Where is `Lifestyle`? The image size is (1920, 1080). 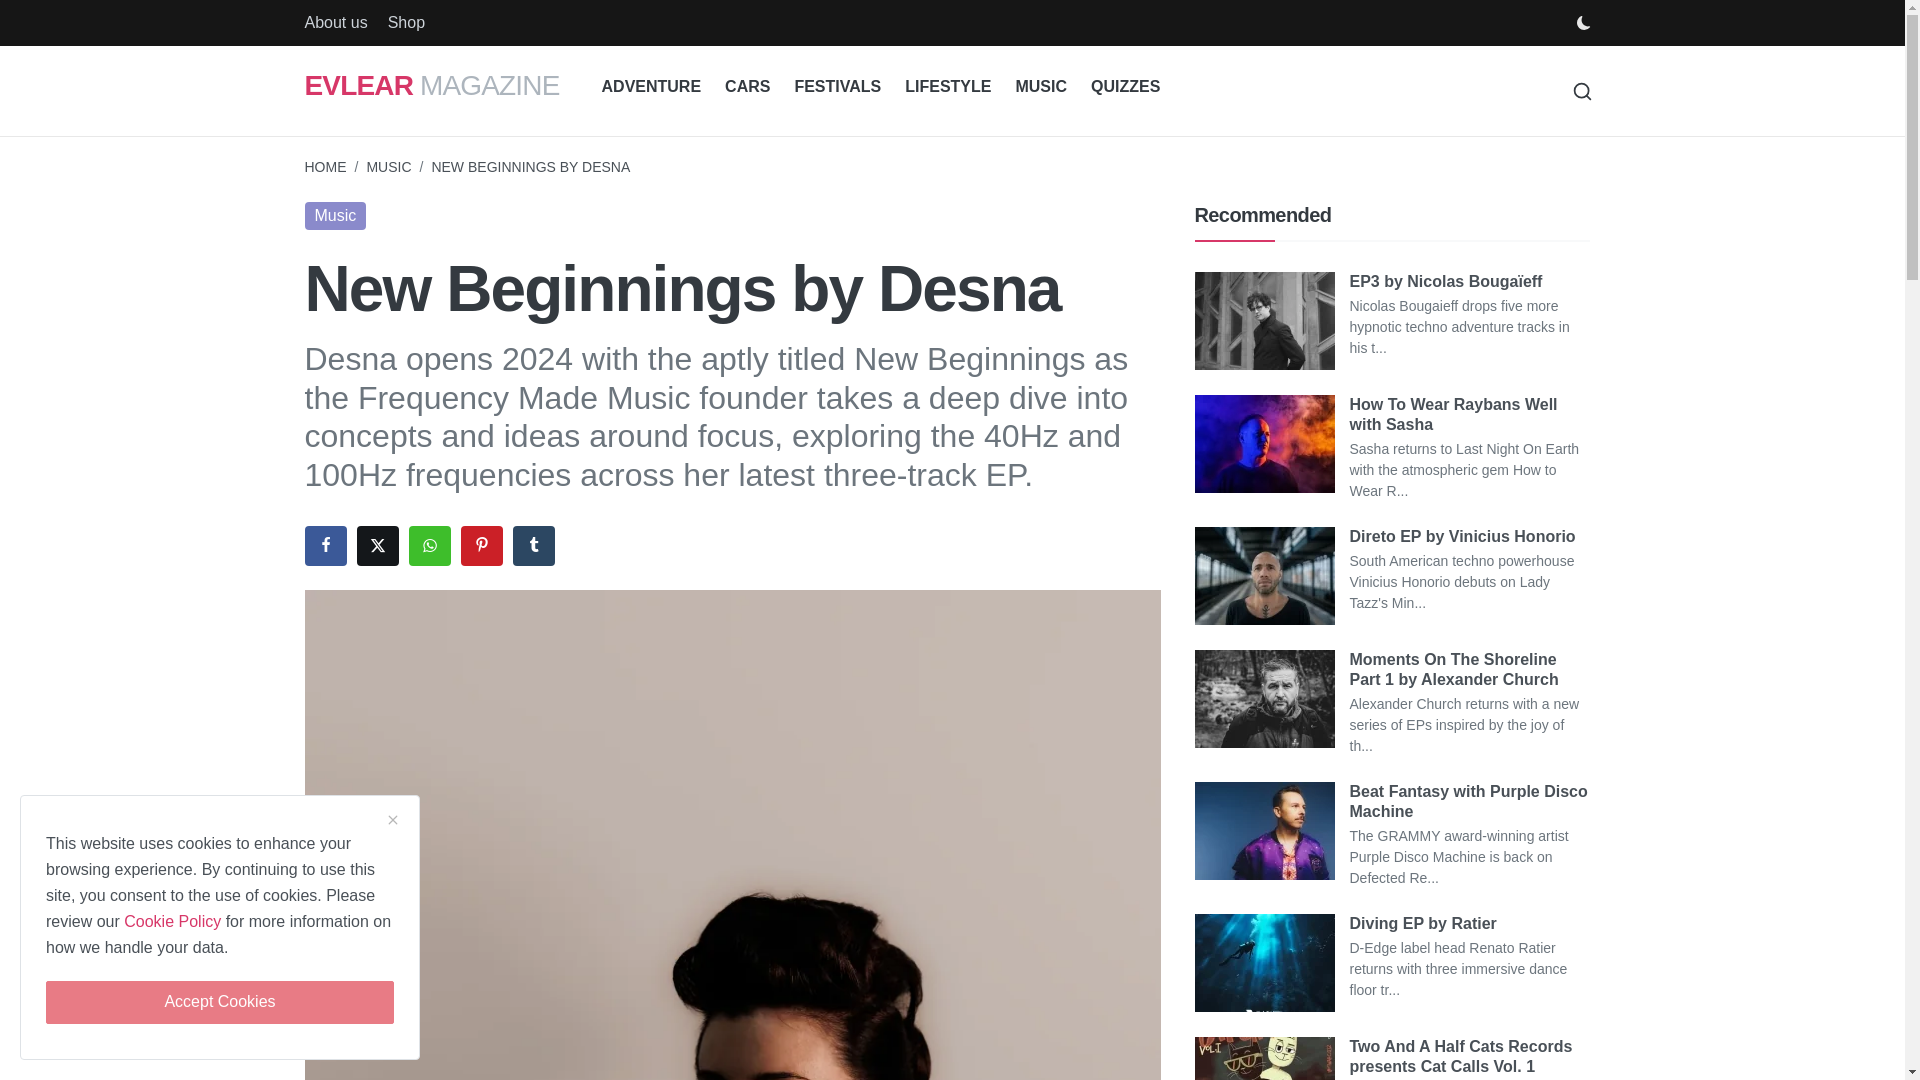 Lifestyle is located at coordinates (947, 87).